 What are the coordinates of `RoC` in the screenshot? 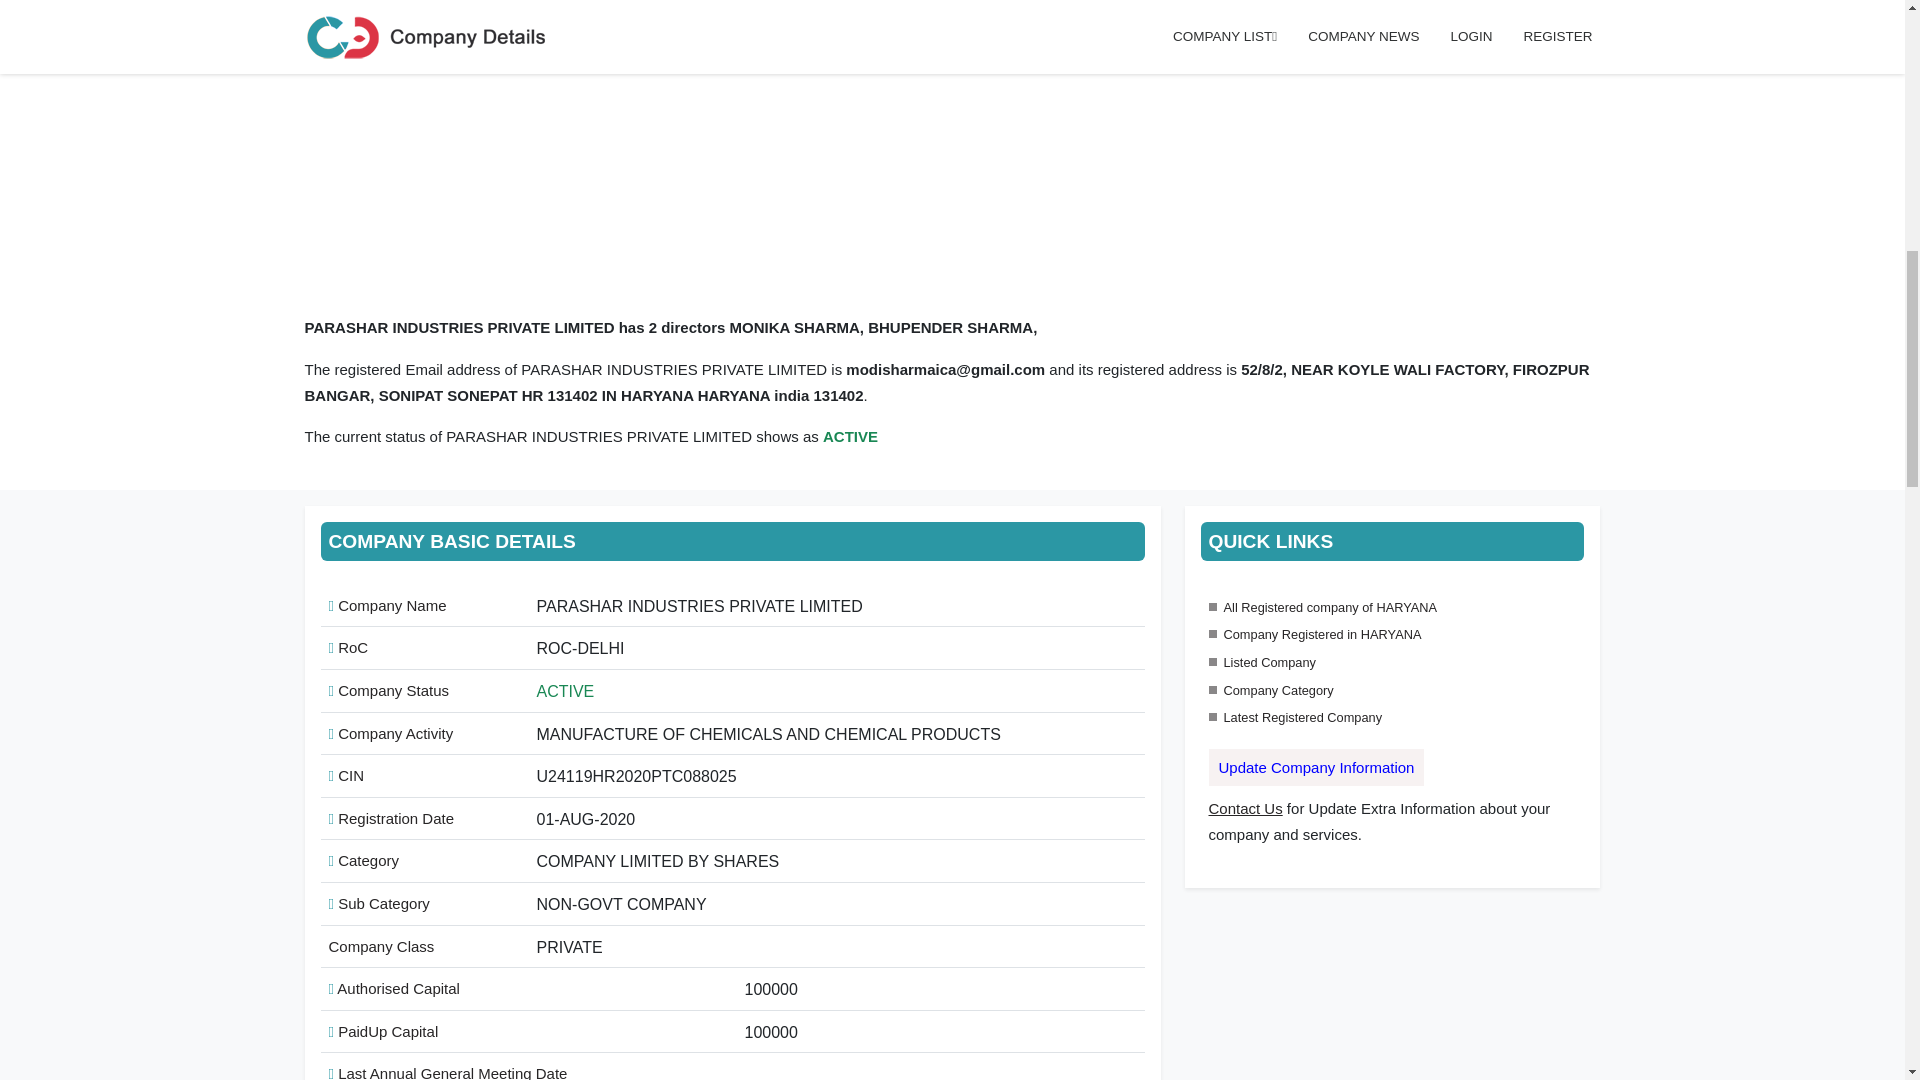 It's located at (348, 647).